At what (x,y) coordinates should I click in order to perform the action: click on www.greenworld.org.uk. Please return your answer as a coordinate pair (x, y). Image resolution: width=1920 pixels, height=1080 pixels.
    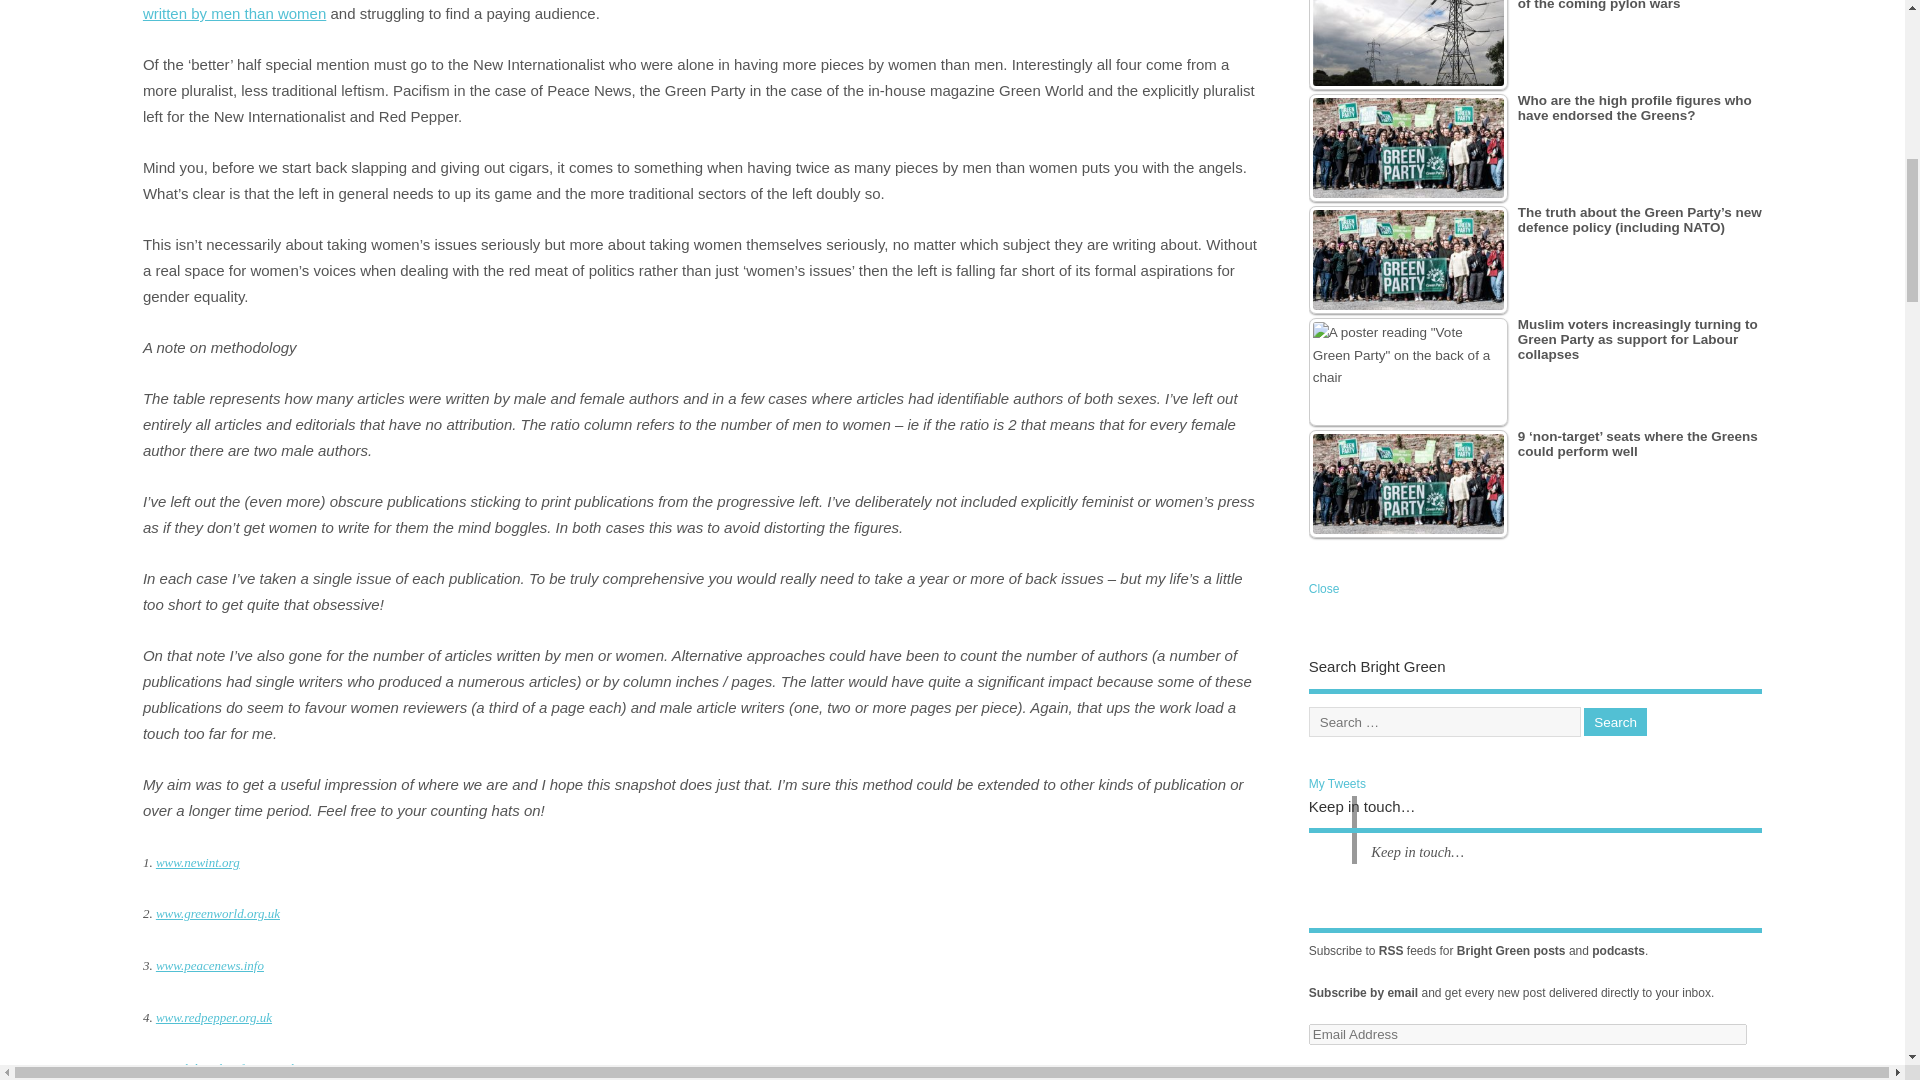
    Looking at the image, I should click on (218, 914).